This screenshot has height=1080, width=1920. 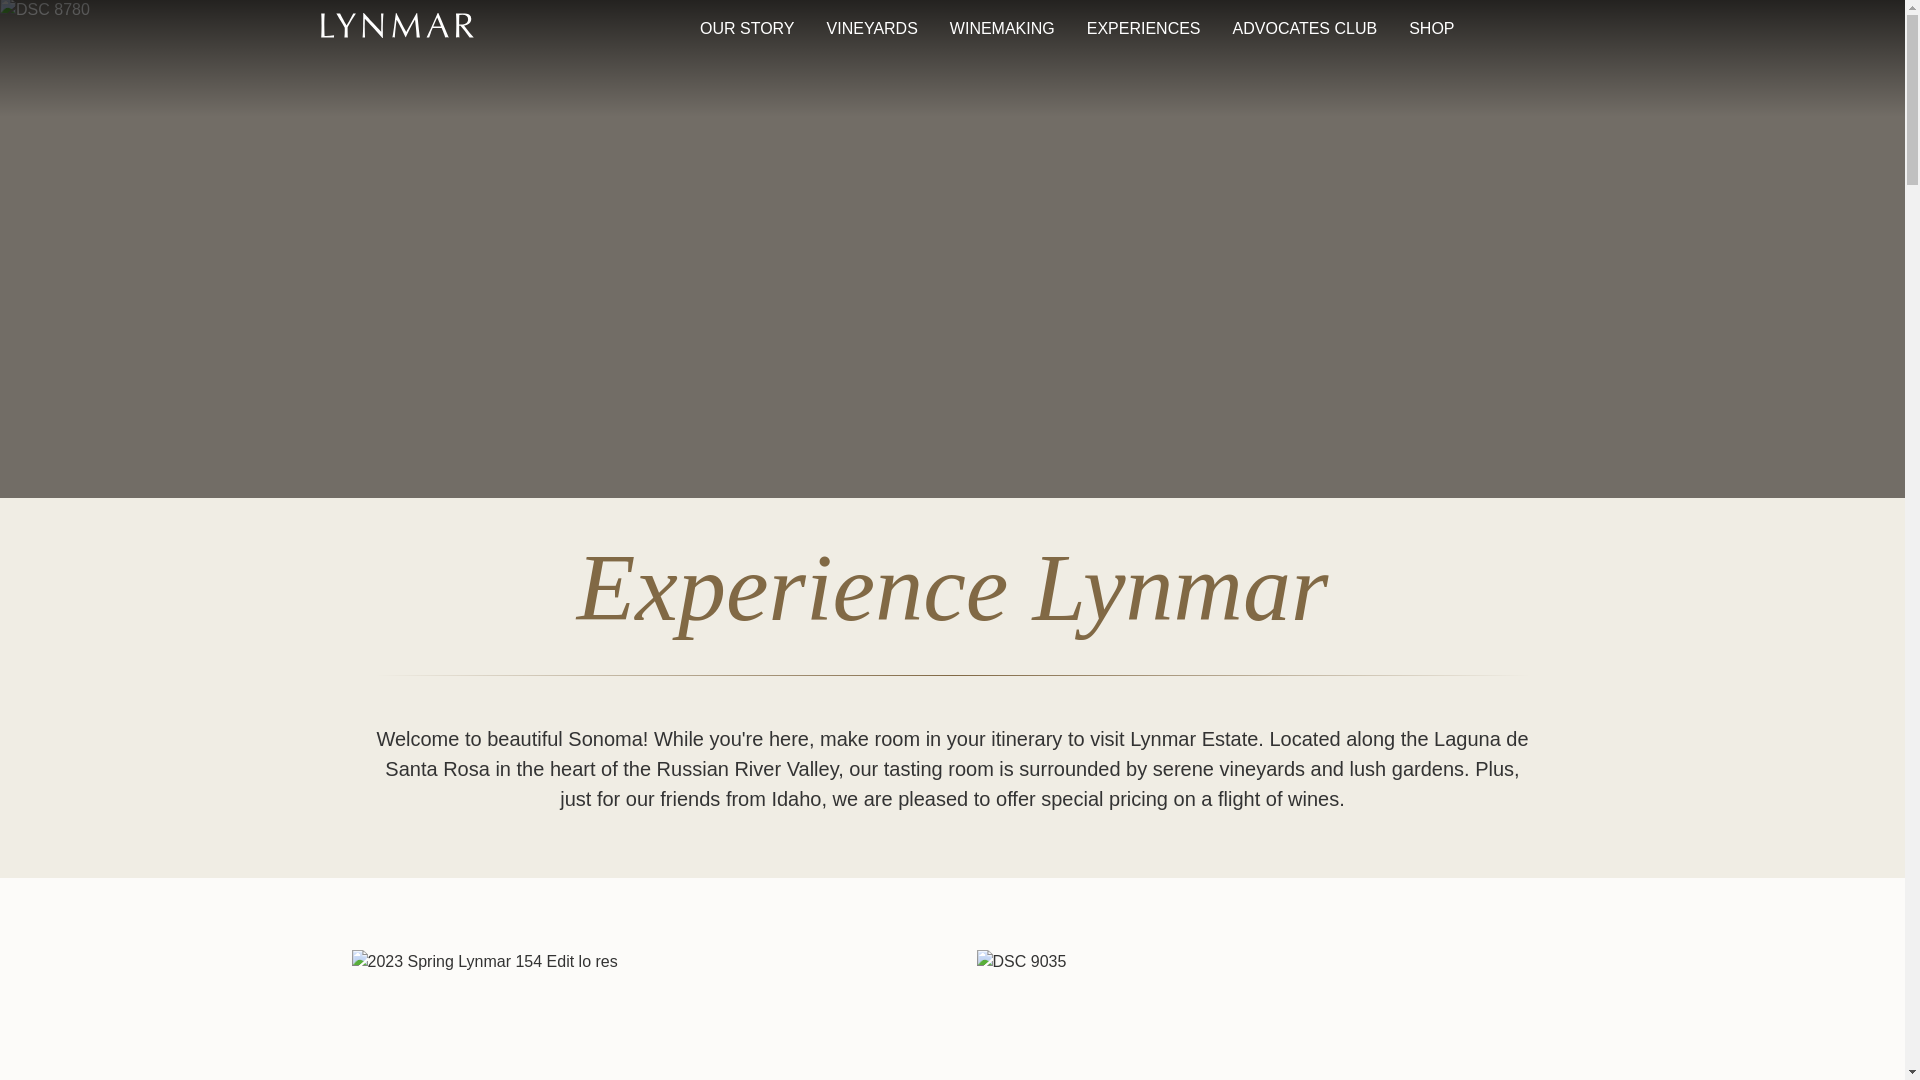 I want to click on VINEYARDS, so click(x=872, y=29).